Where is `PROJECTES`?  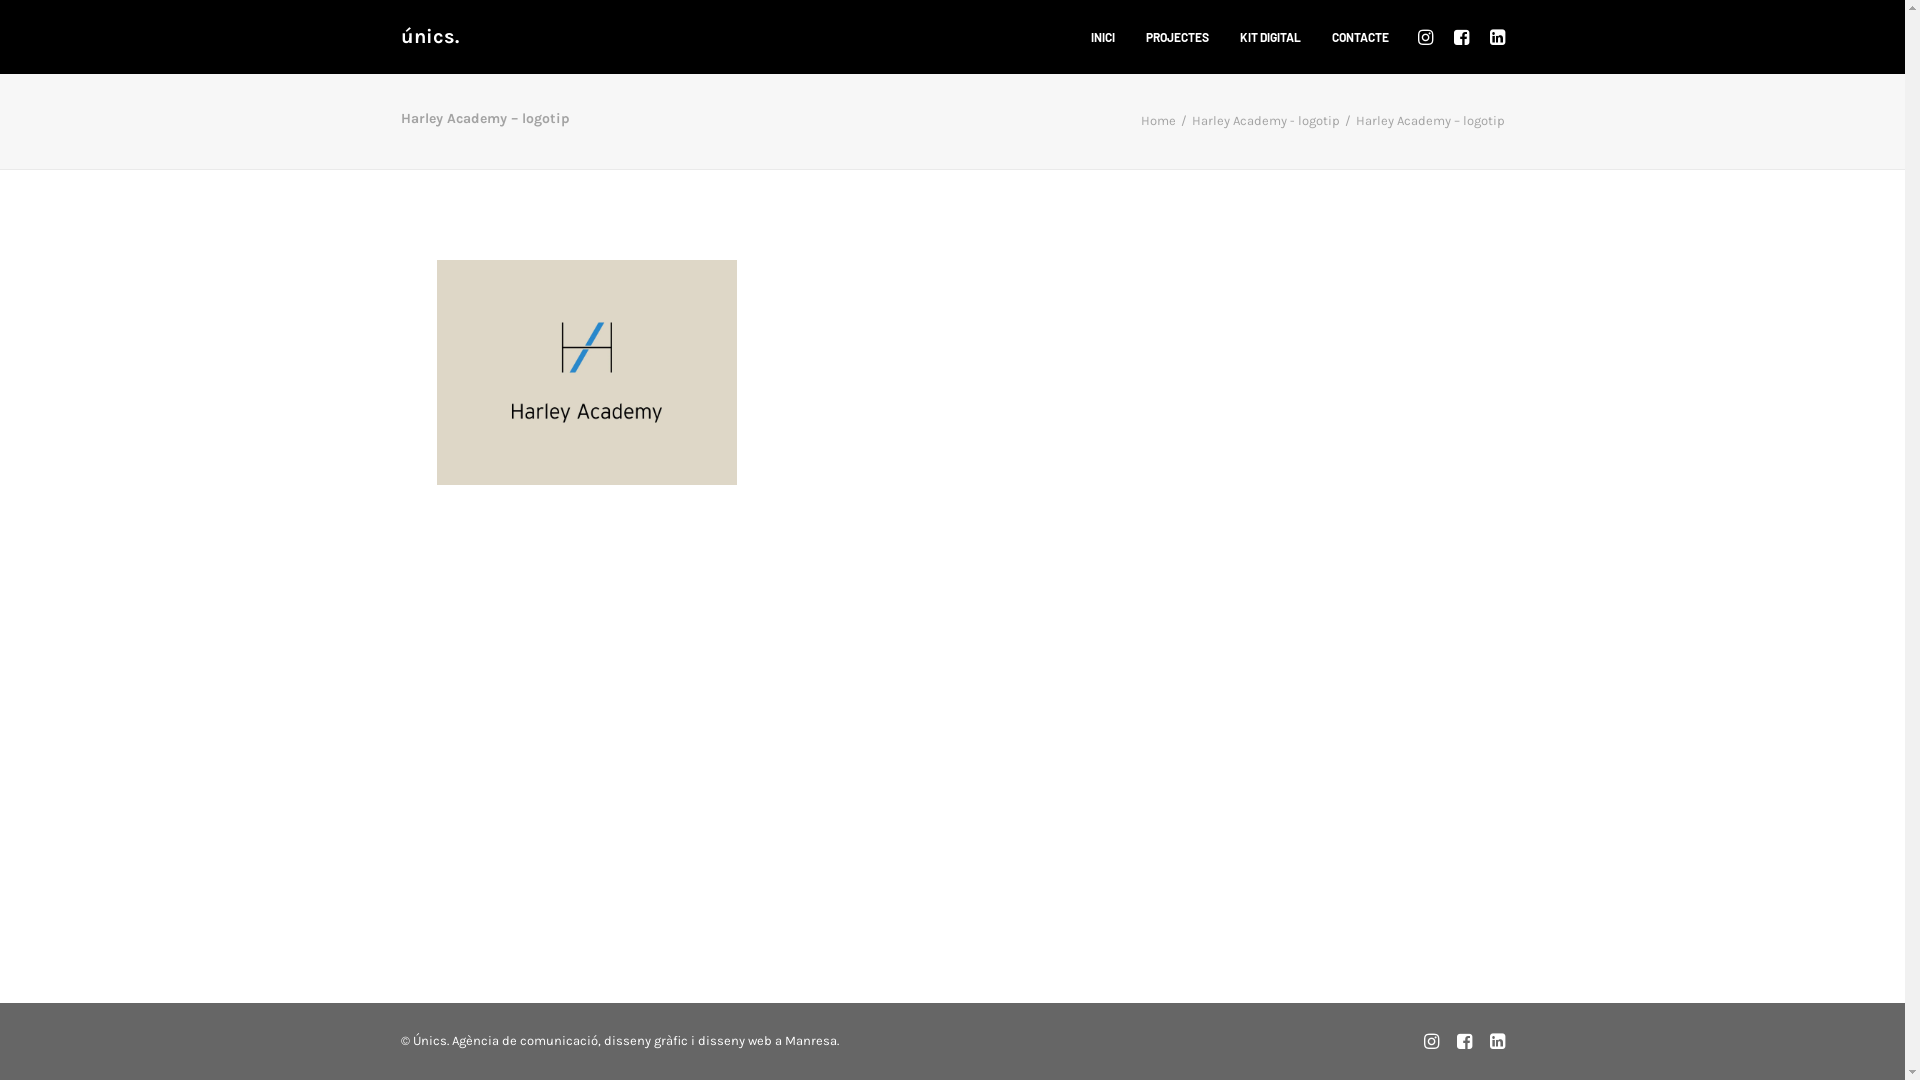 PROJECTES is located at coordinates (1178, 37).